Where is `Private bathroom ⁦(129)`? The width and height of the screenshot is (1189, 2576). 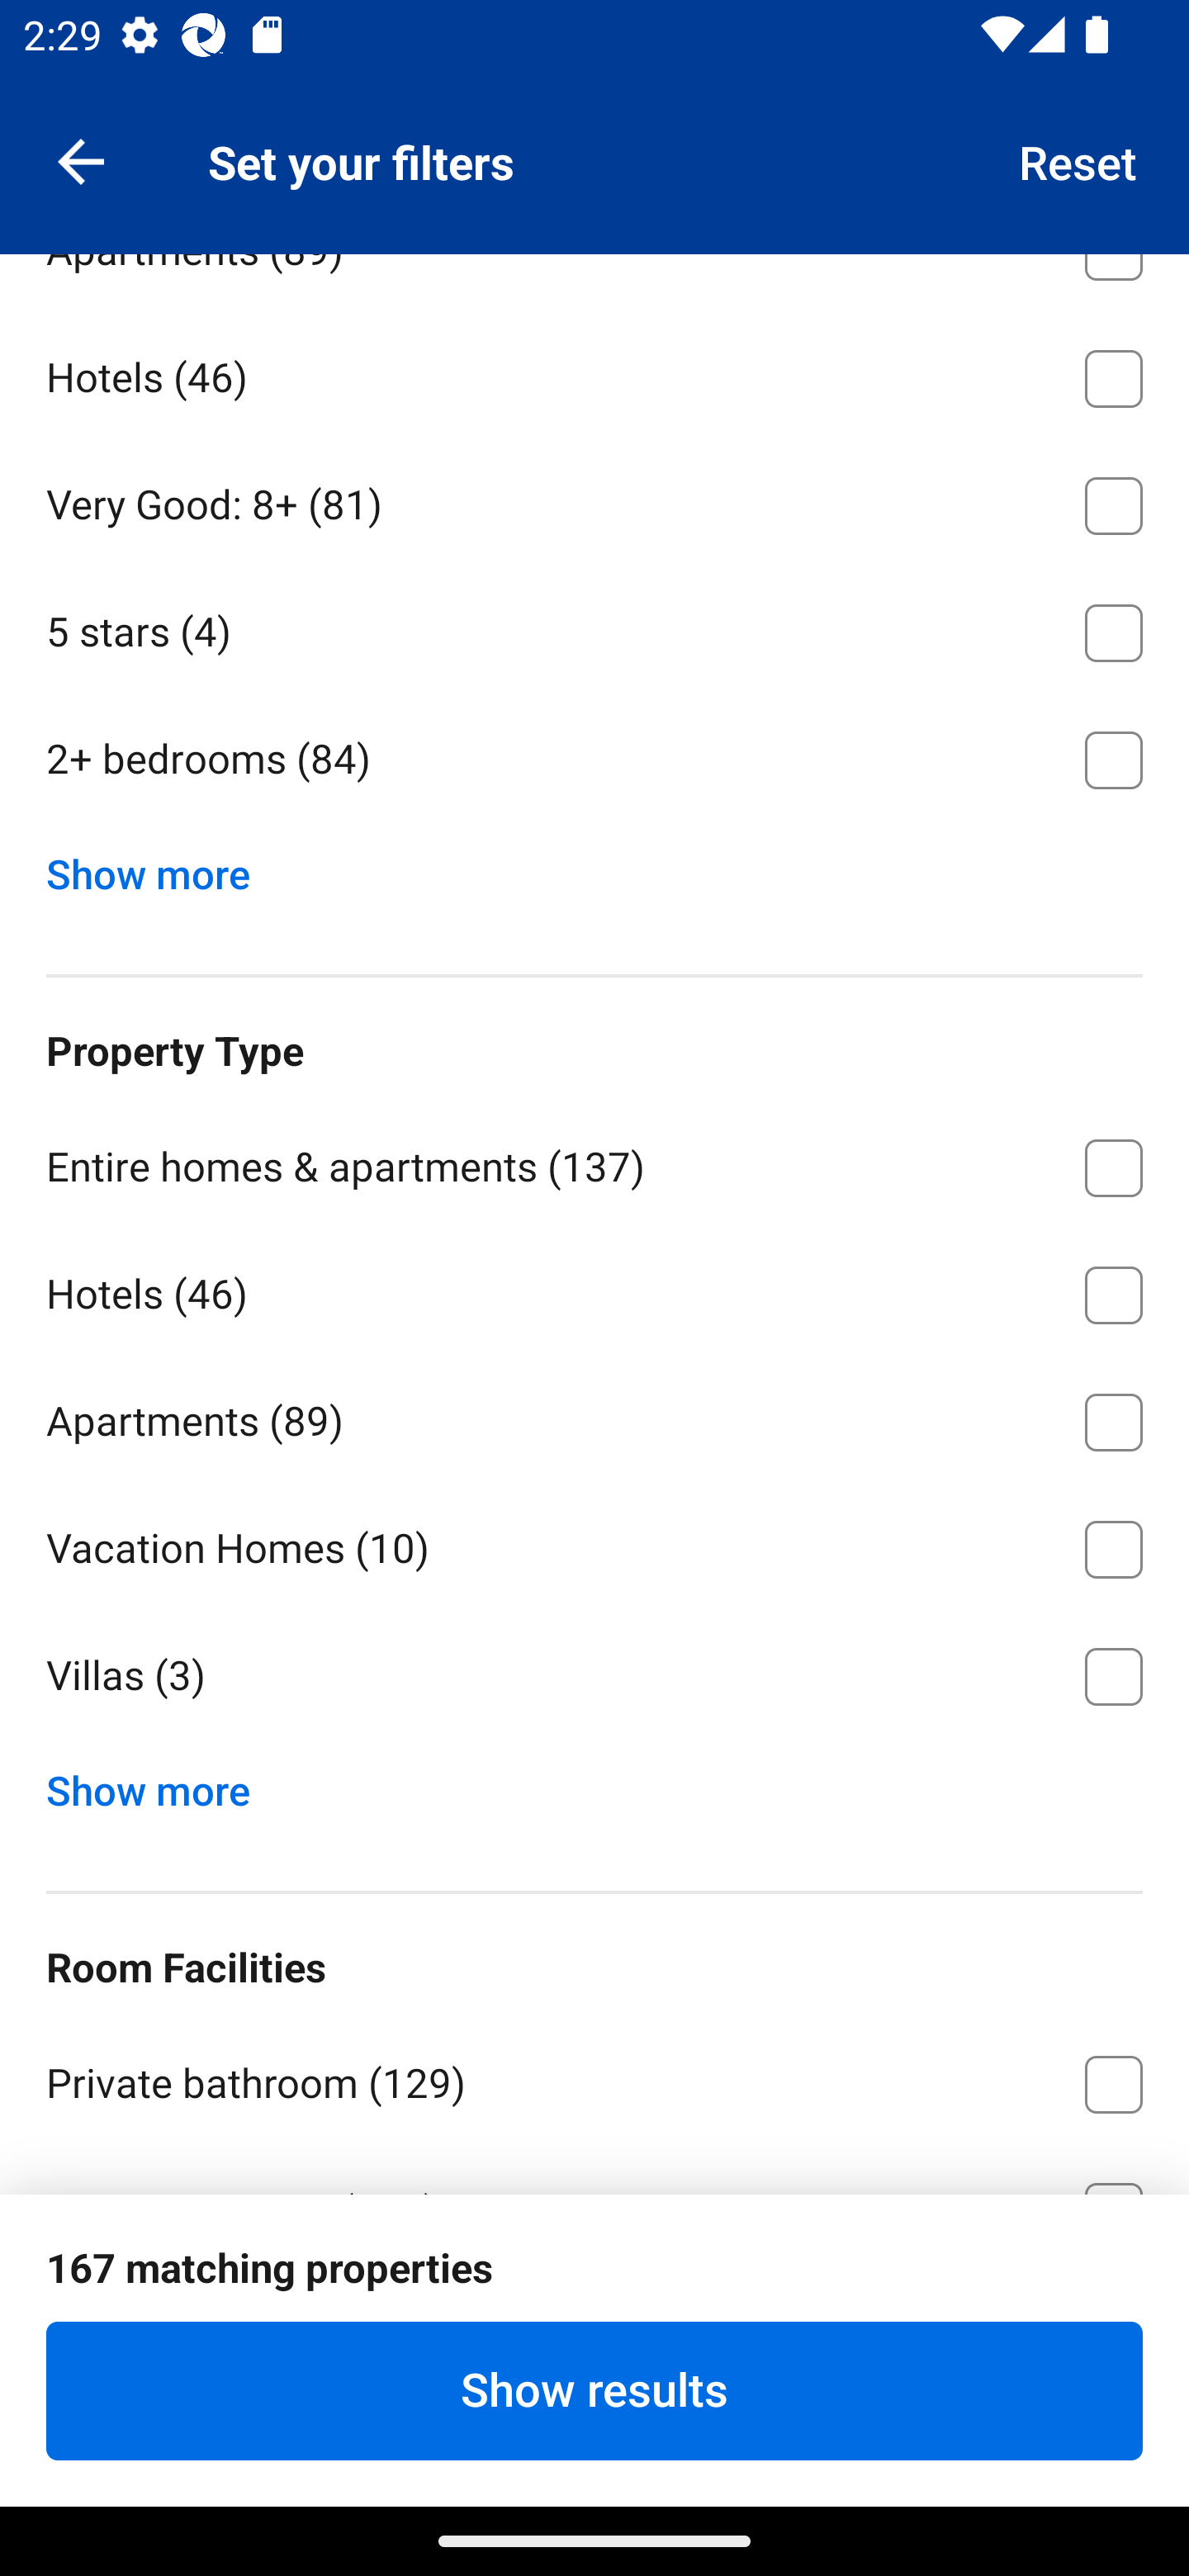 Private bathroom ⁦(129) is located at coordinates (594, 2078).